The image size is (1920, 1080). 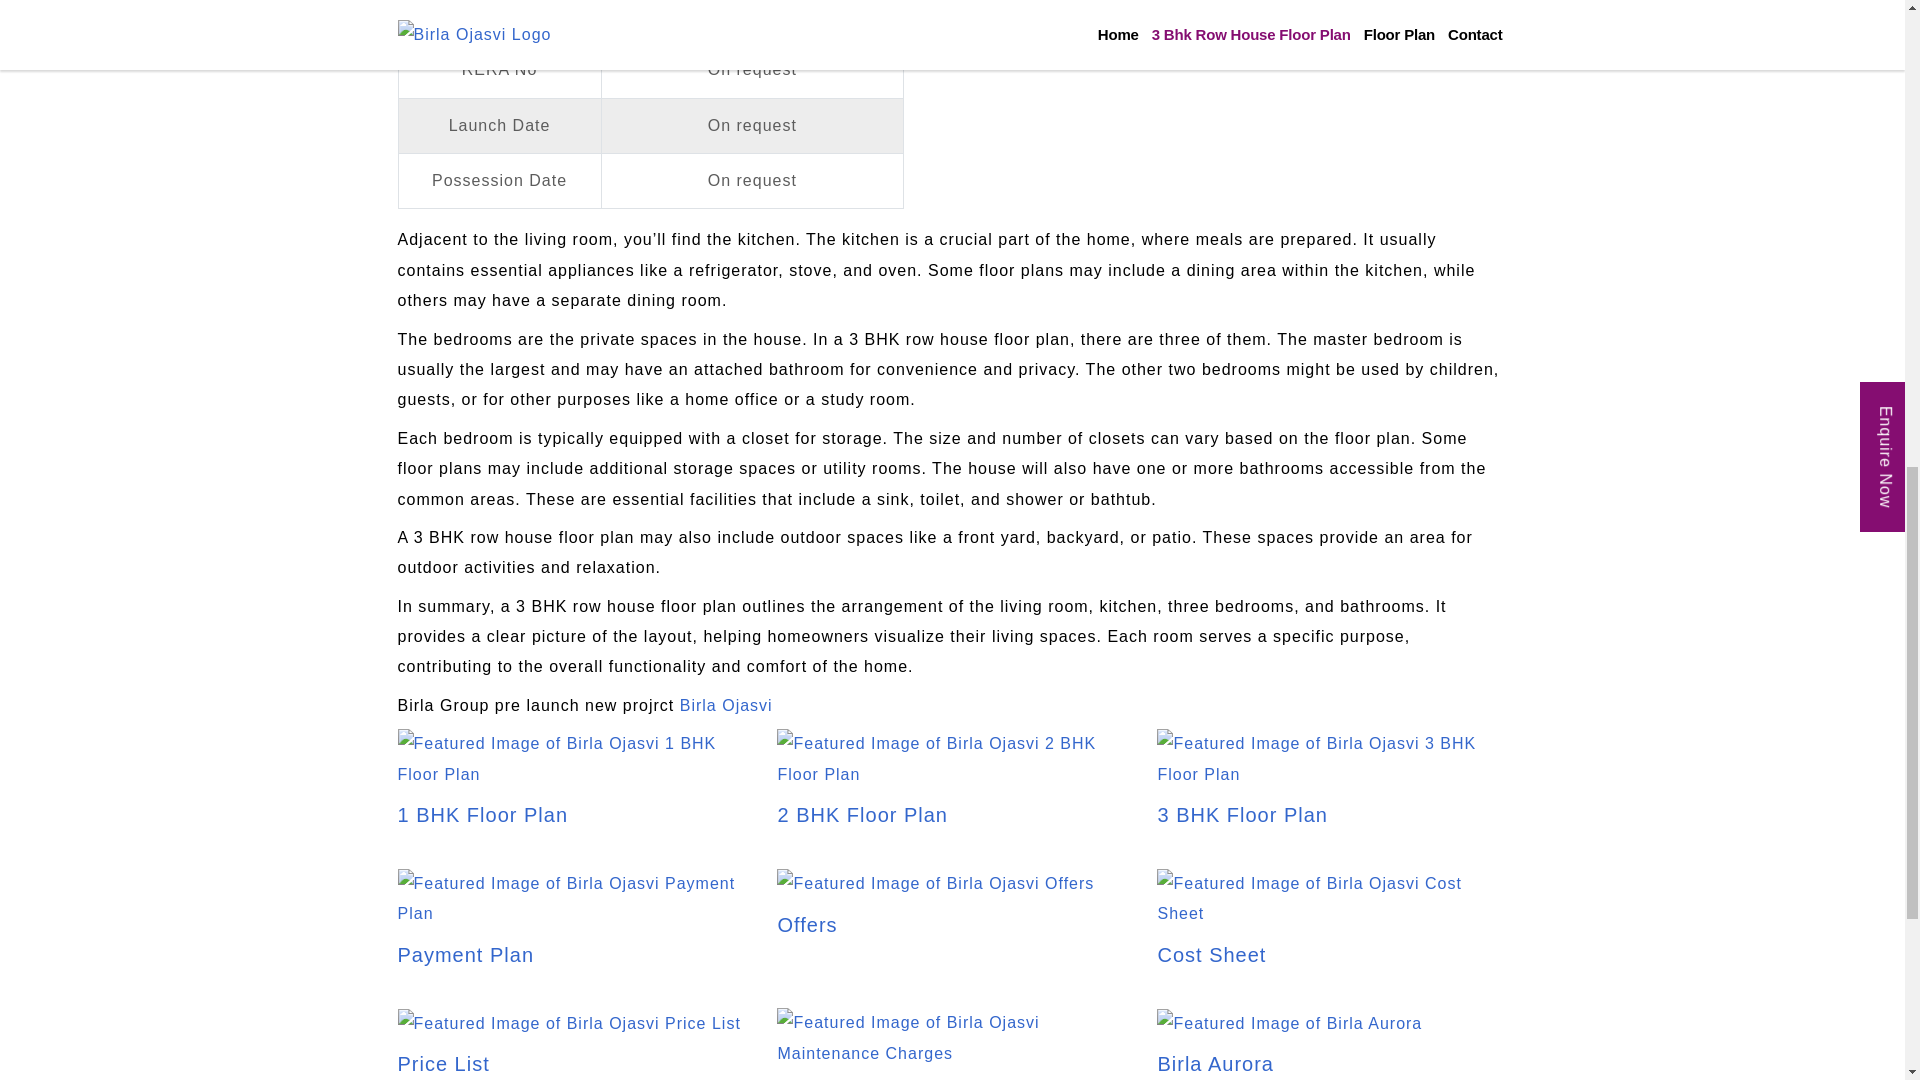 What do you see at coordinates (936, 904) in the screenshot?
I see `Offers` at bounding box center [936, 904].